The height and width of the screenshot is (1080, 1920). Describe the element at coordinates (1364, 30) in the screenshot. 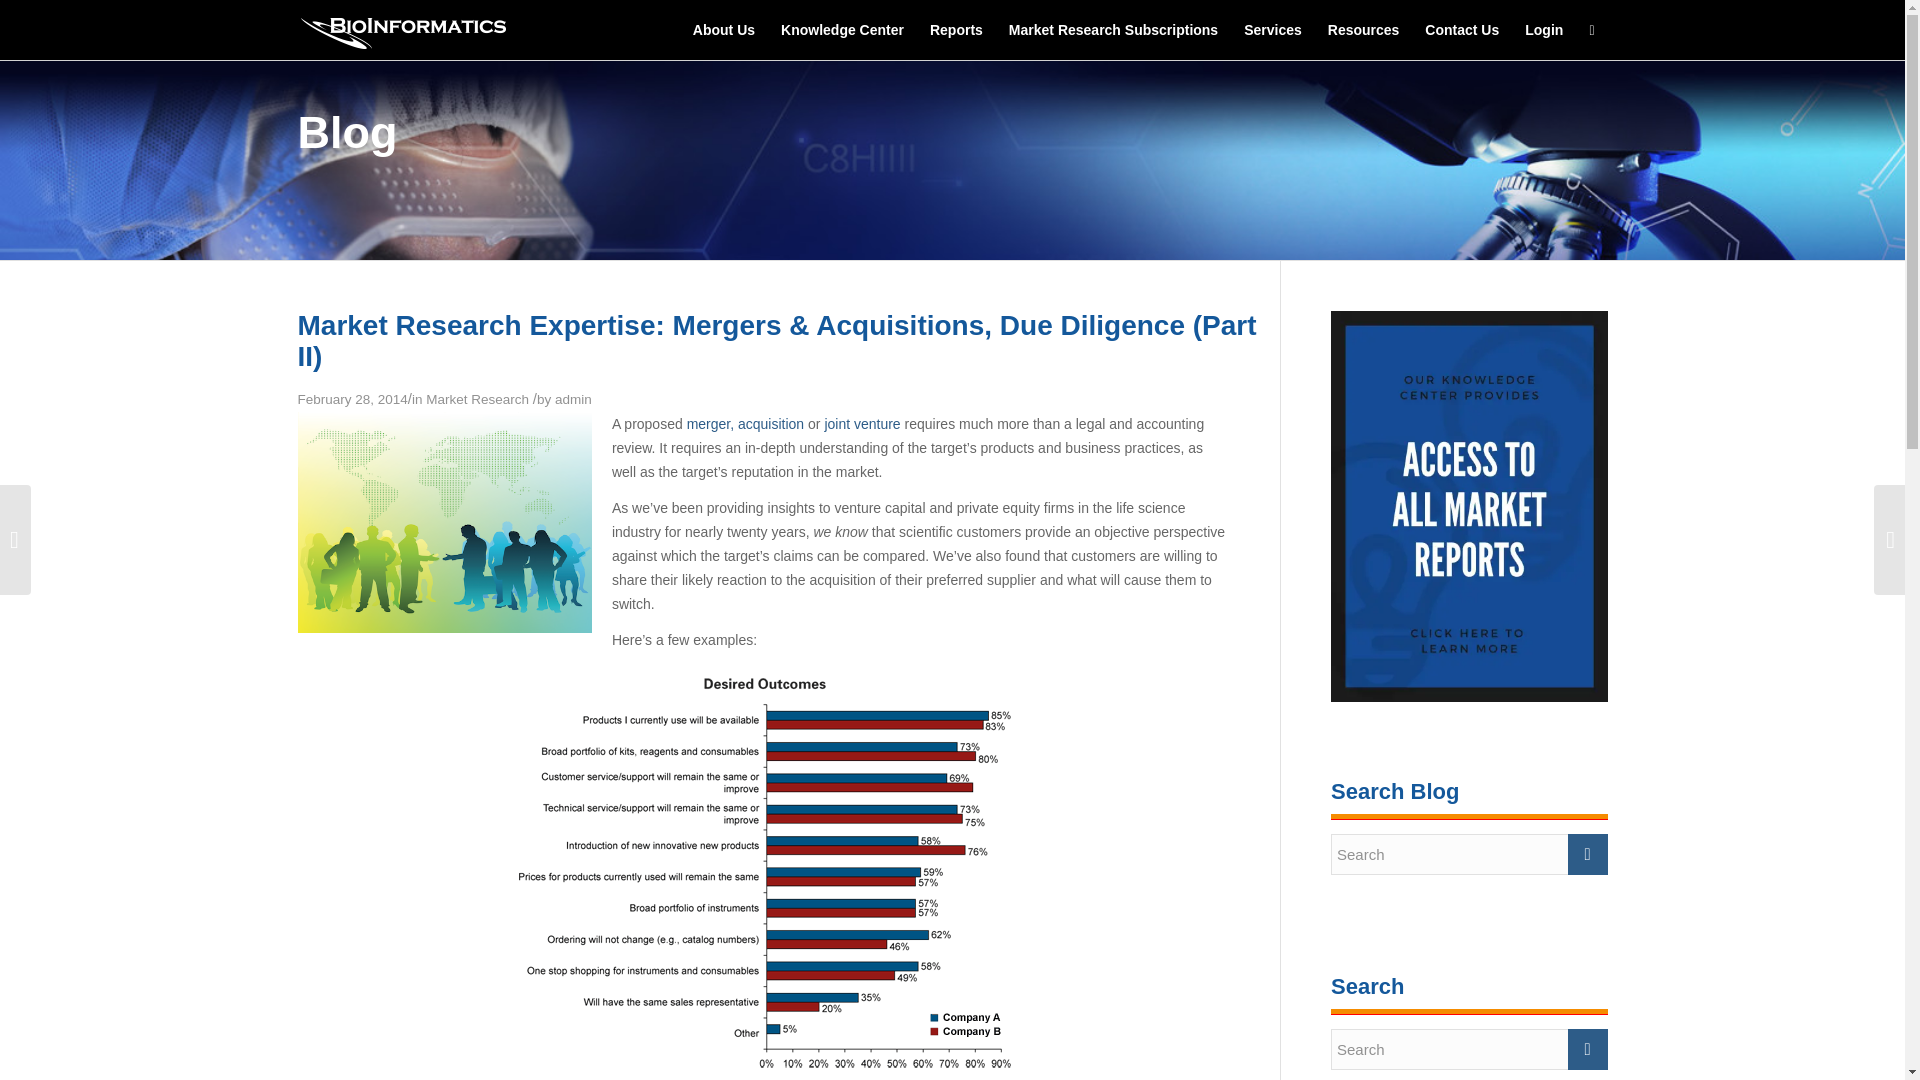

I see `Resources` at that location.